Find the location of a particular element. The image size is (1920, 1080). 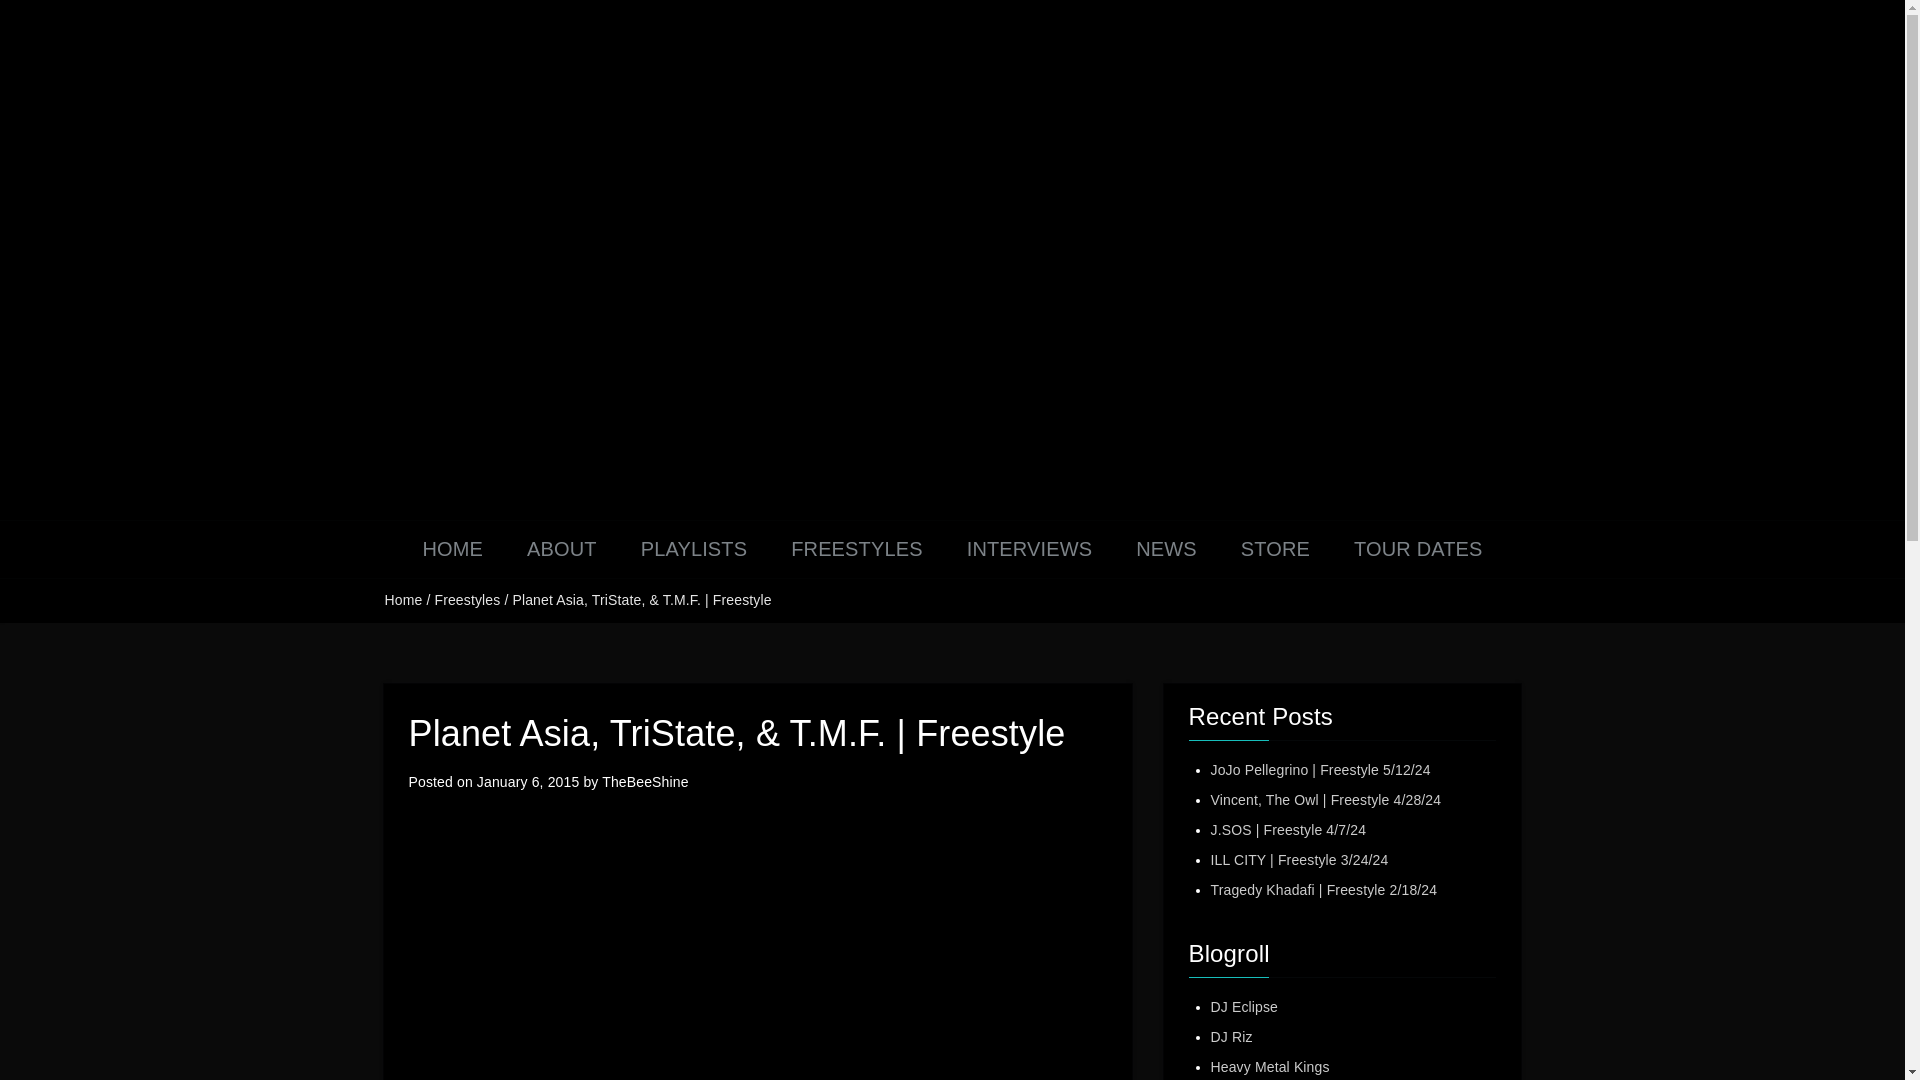

DJ Riz is located at coordinates (1230, 1037).